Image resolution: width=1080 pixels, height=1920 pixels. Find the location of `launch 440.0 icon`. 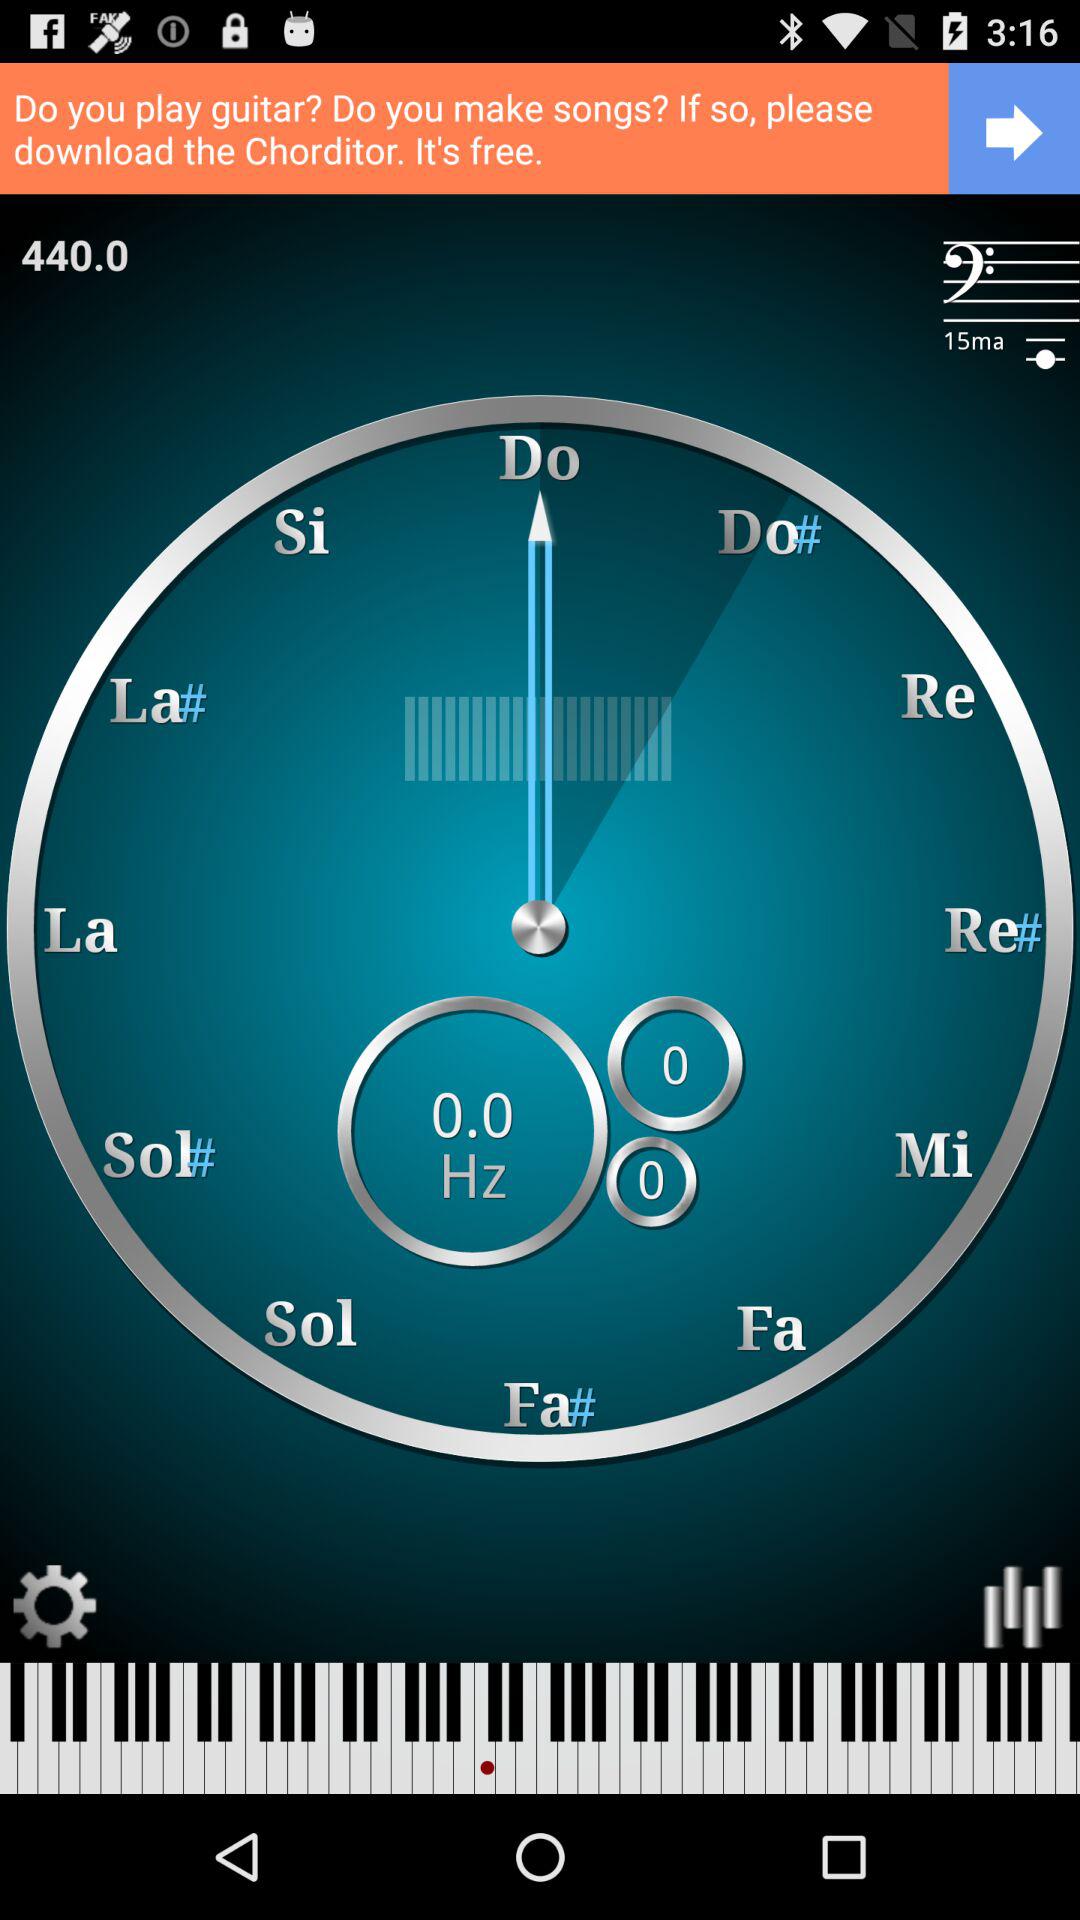

launch 440.0 icon is located at coordinates (75, 254).